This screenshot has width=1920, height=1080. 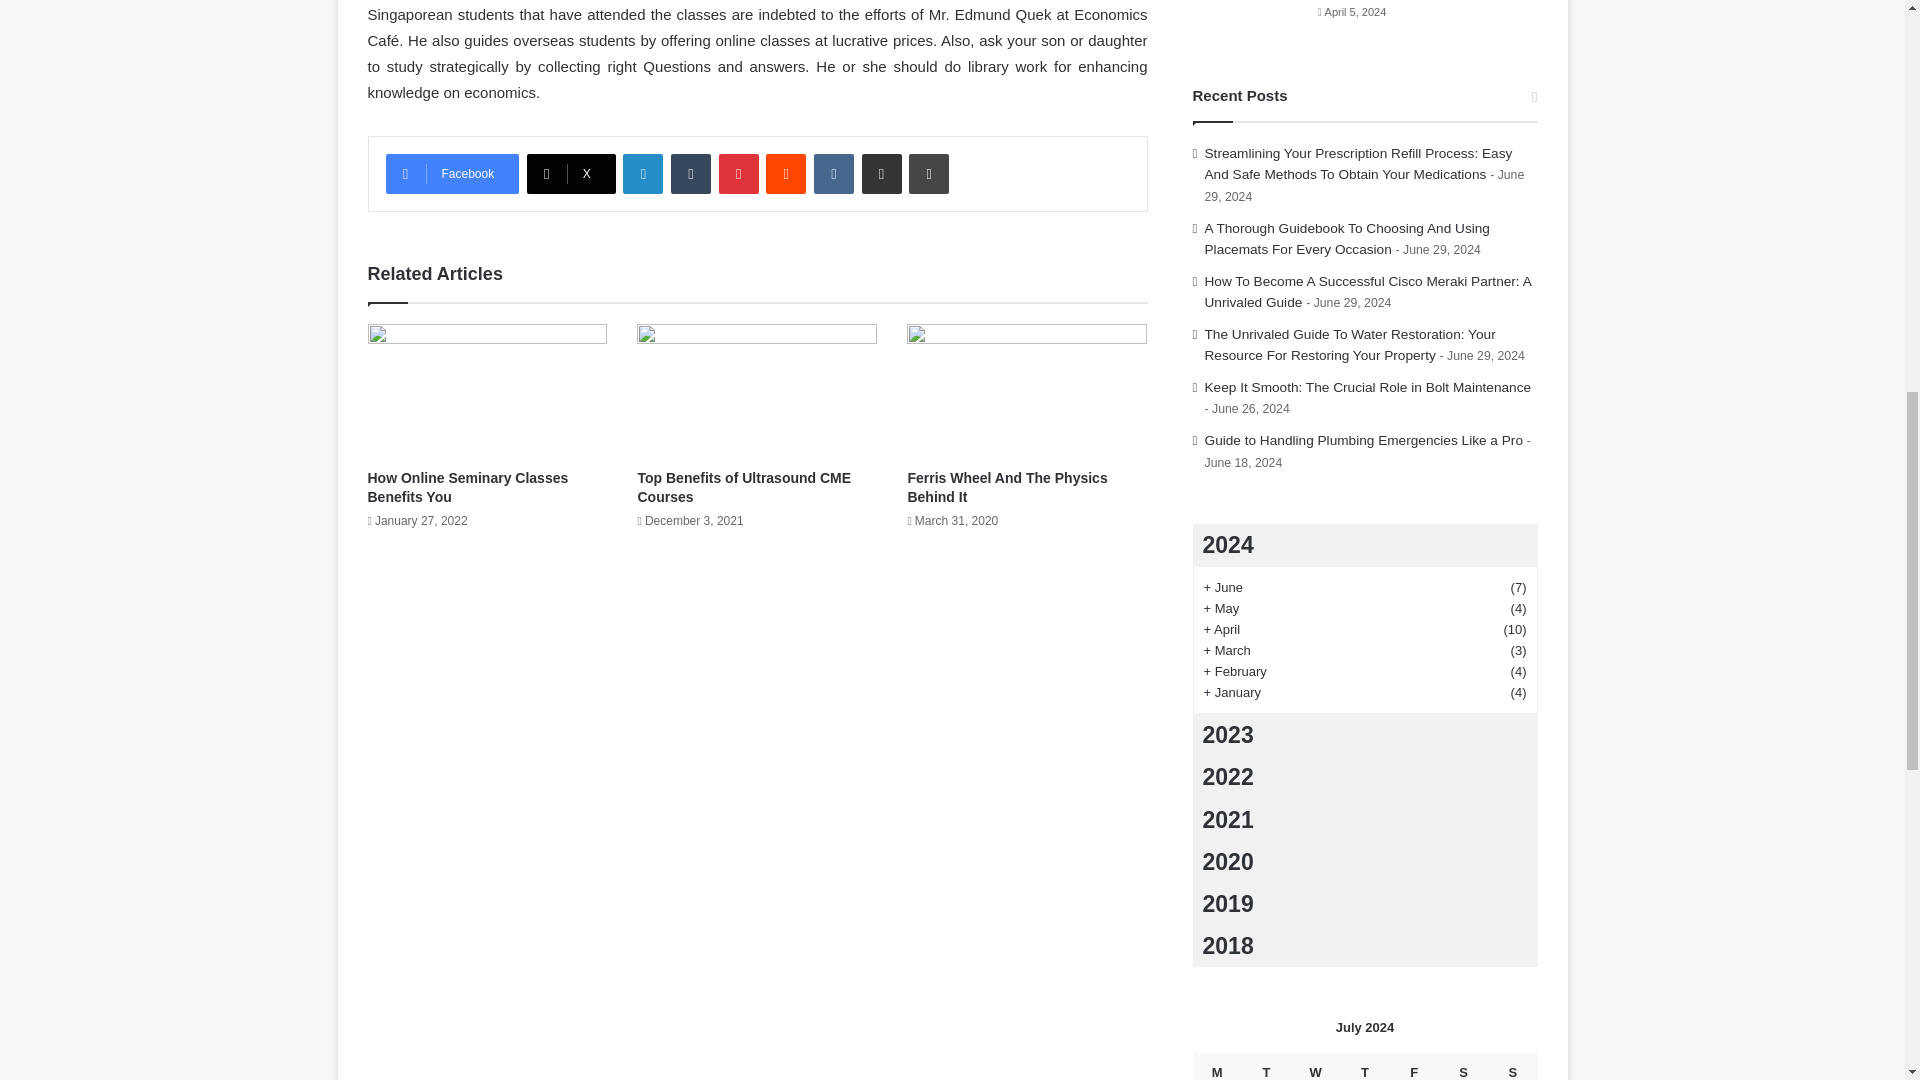 I want to click on Tumblr, so click(x=690, y=174).